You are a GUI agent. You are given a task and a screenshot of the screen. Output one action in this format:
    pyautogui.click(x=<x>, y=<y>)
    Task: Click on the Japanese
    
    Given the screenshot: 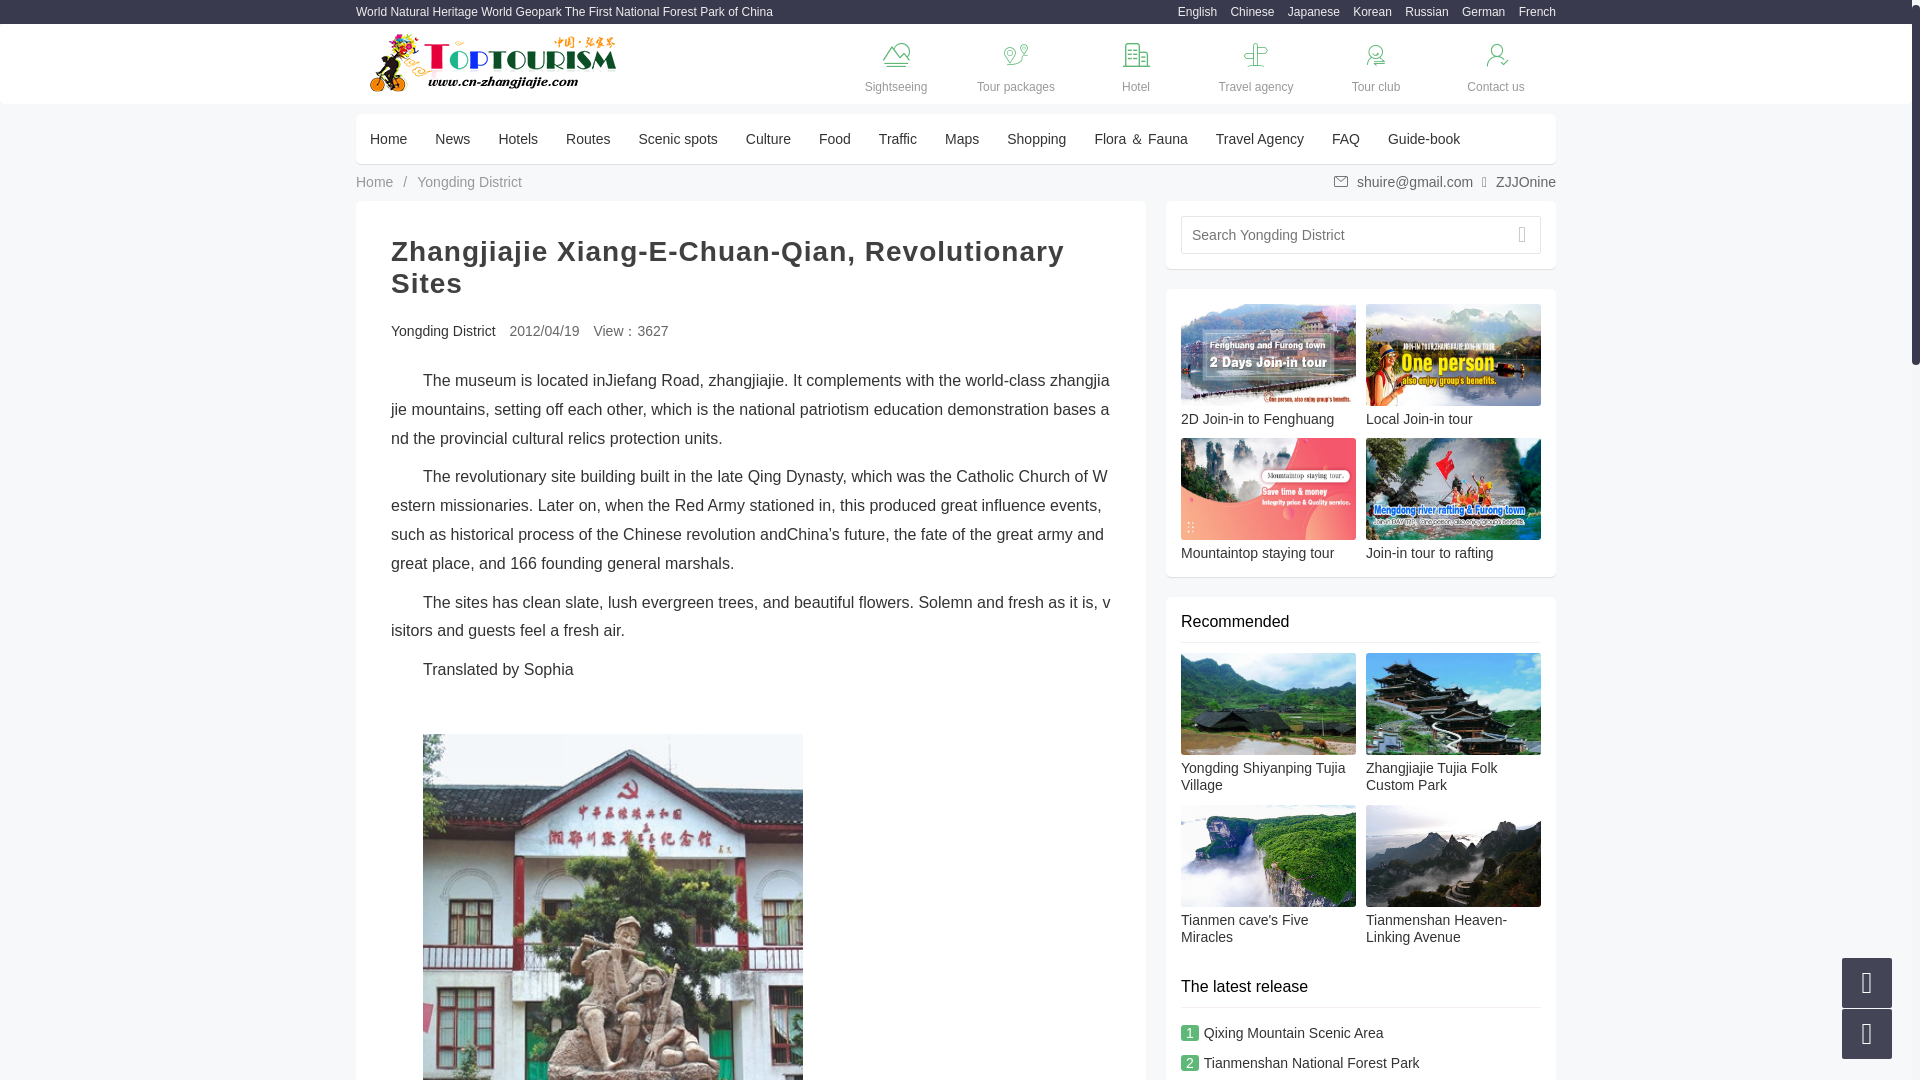 What is the action you would take?
    pyautogui.click(x=1309, y=12)
    